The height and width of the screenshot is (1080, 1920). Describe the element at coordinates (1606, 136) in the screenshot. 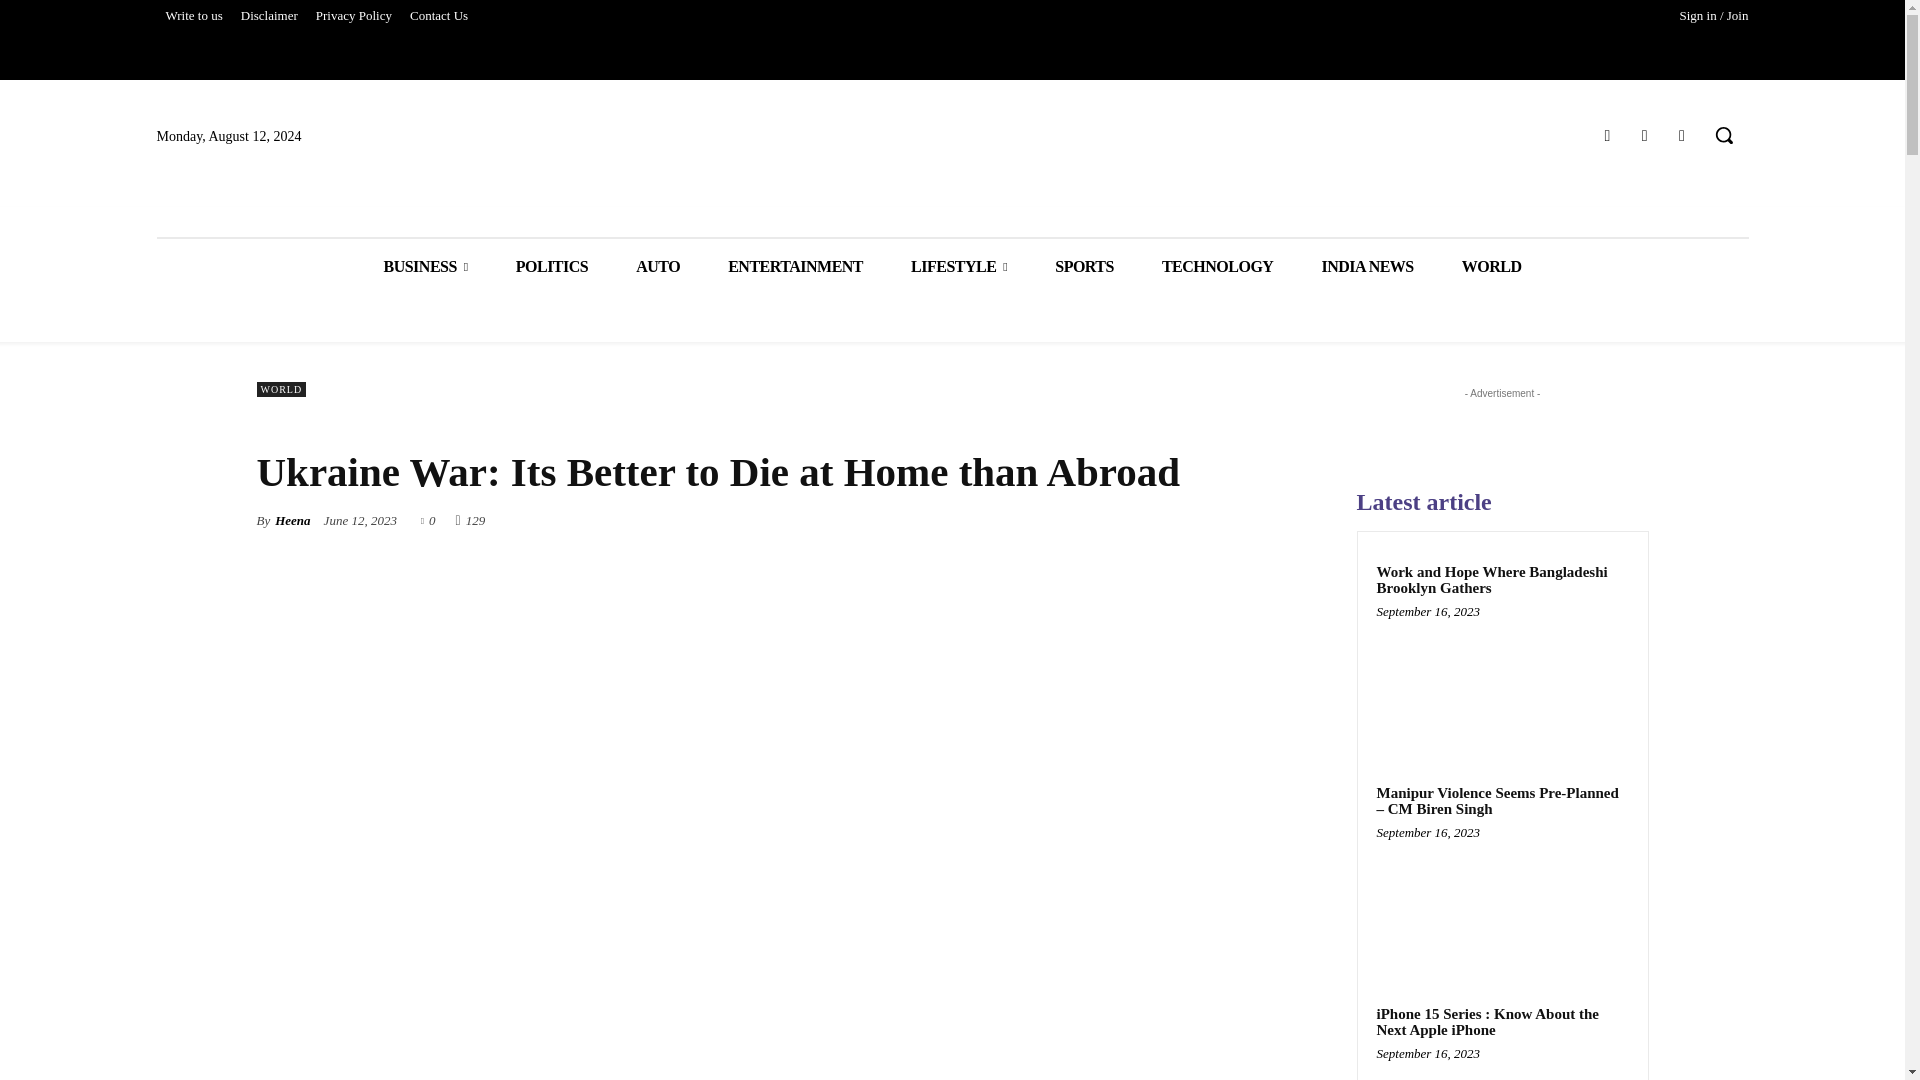

I see `Facebook` at that location.